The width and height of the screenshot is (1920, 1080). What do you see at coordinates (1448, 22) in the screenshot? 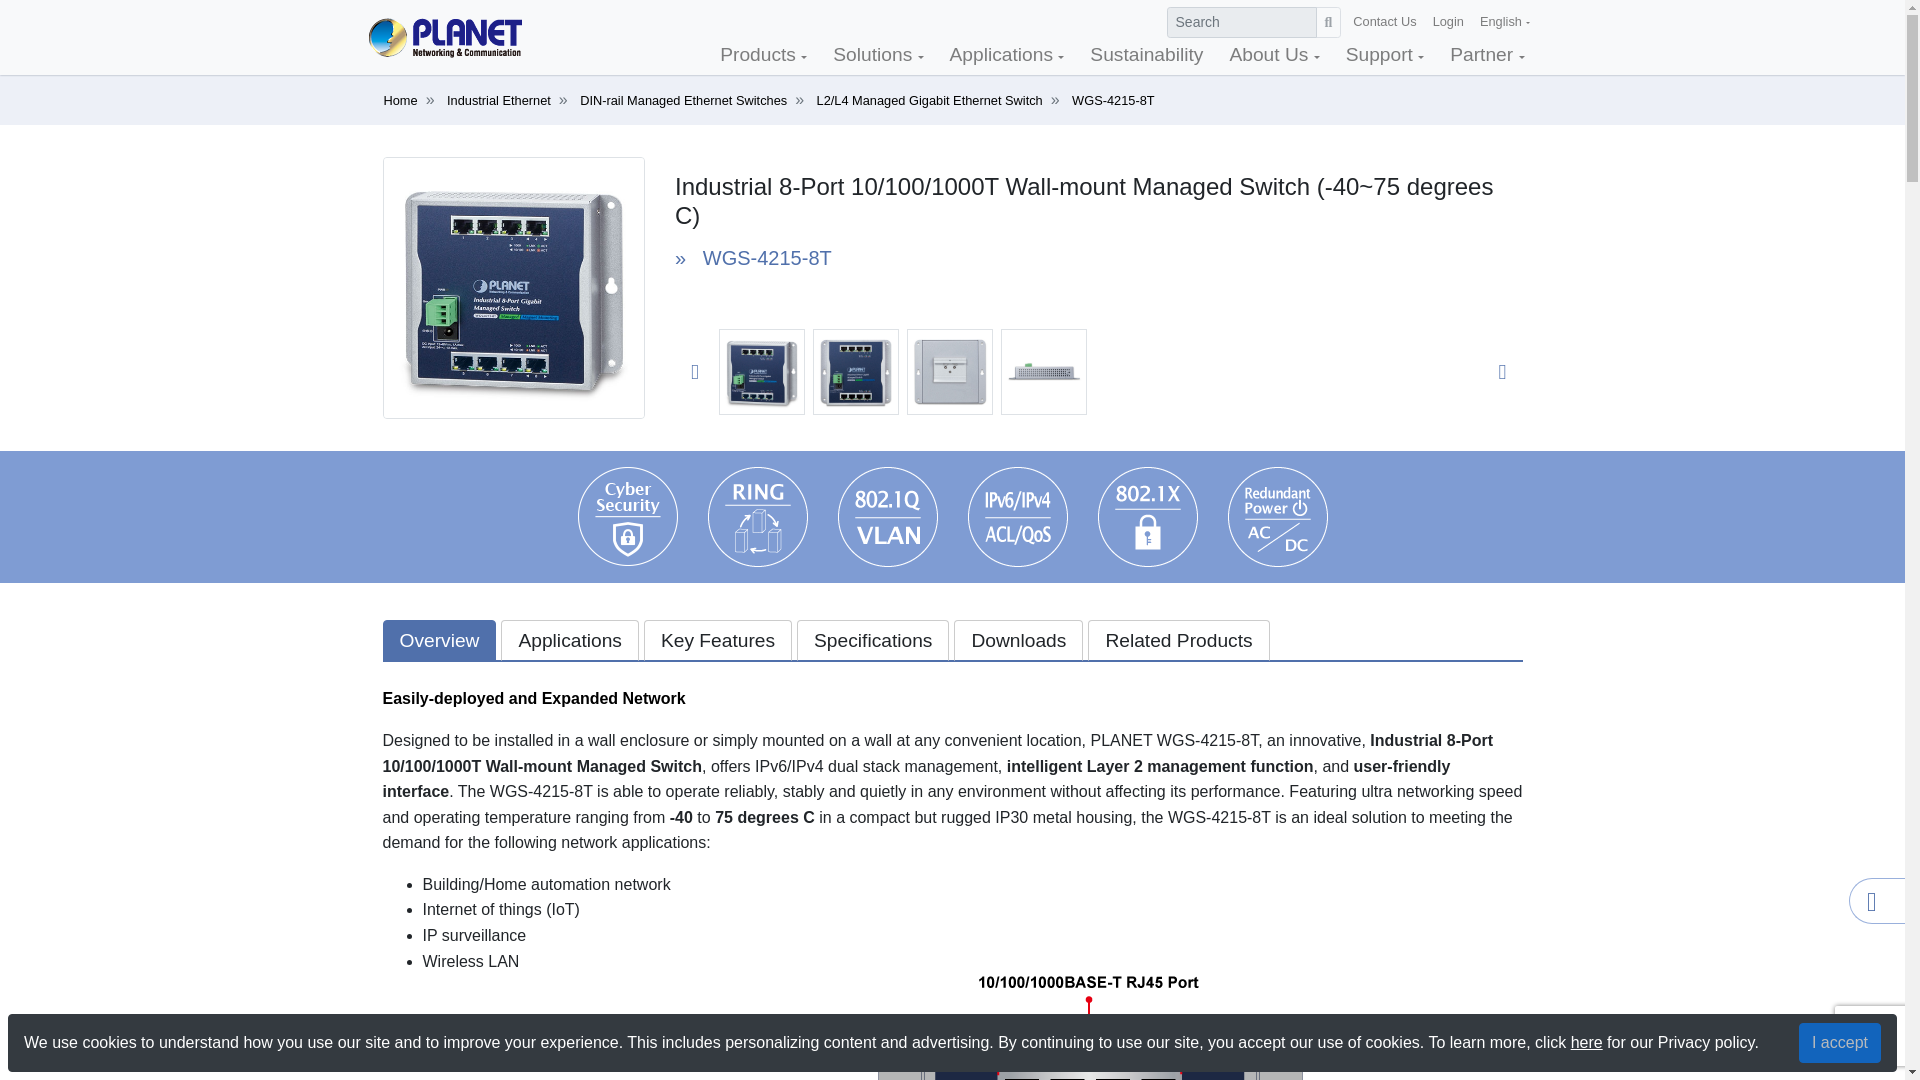
I see `Login` at bounding box center [1448, 22].